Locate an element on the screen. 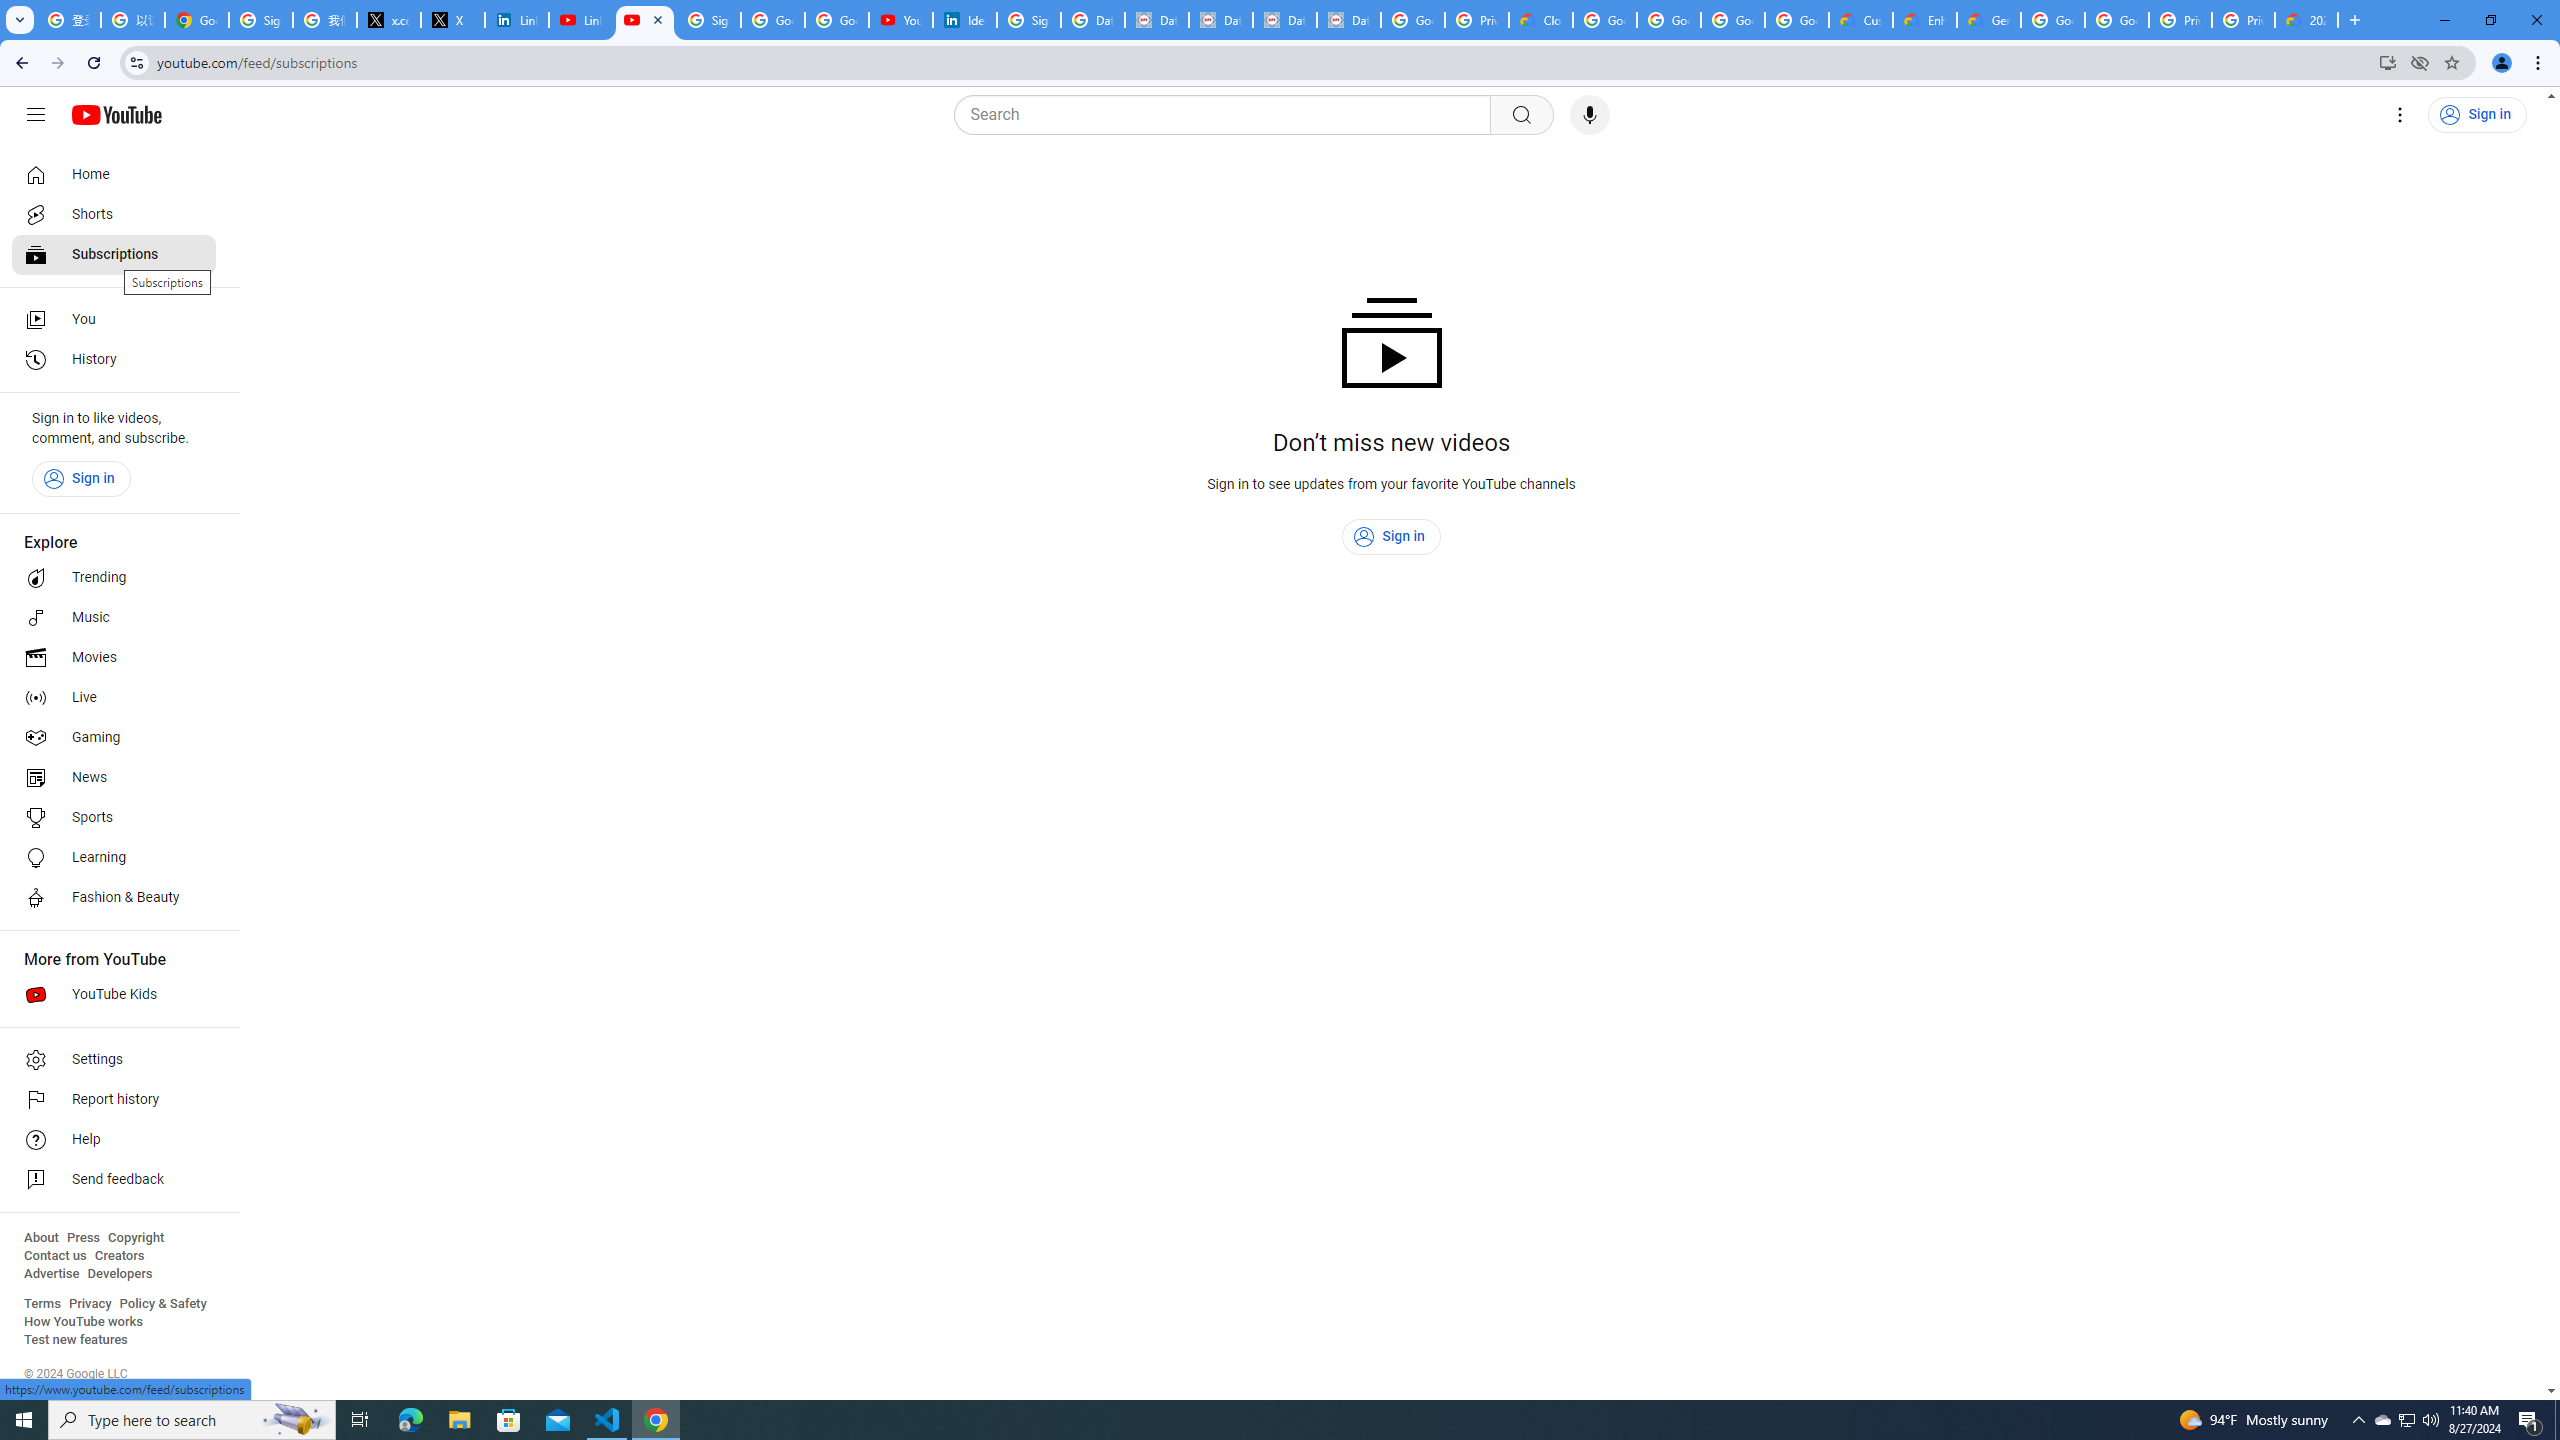 This screenshot has width=2560, height=1440. Advertise is located at coordinates (51, 1274).